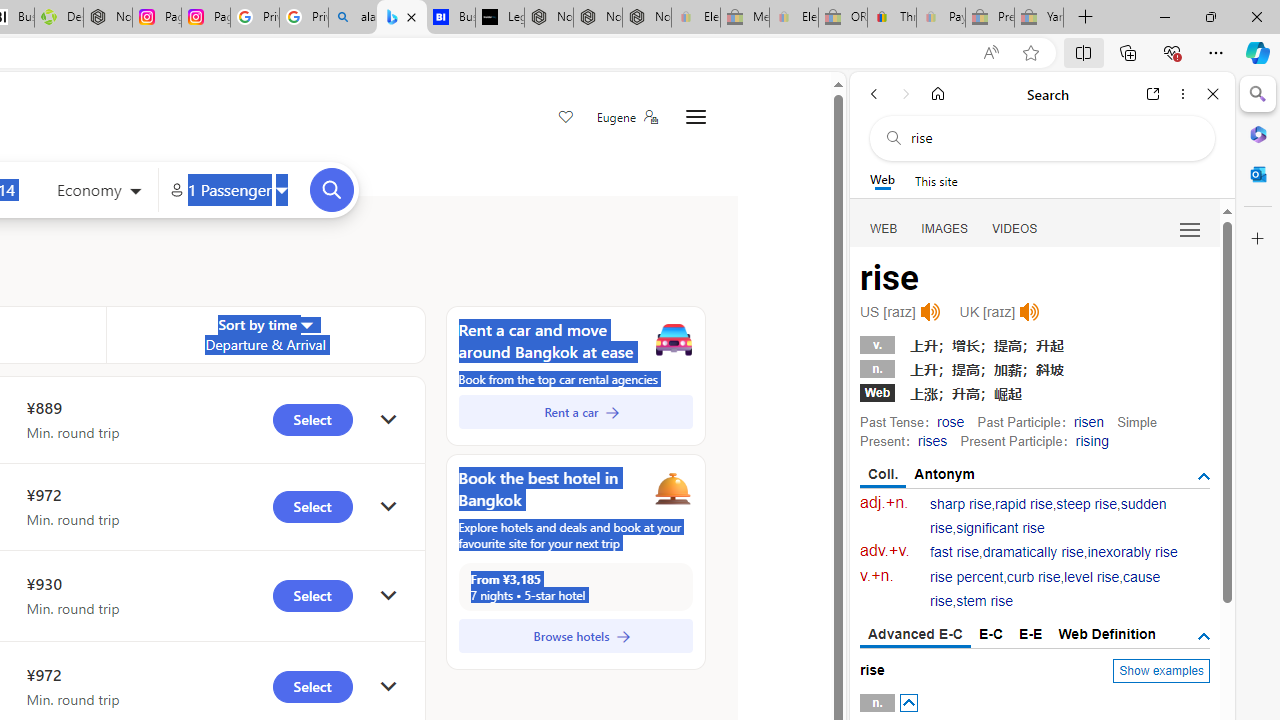 This screenshot has width=1280, height=720. What do you see at coordinates (1190, 230) in the screenshot?
I see `Class: b_serphb` at bounding box center [1190, 230].